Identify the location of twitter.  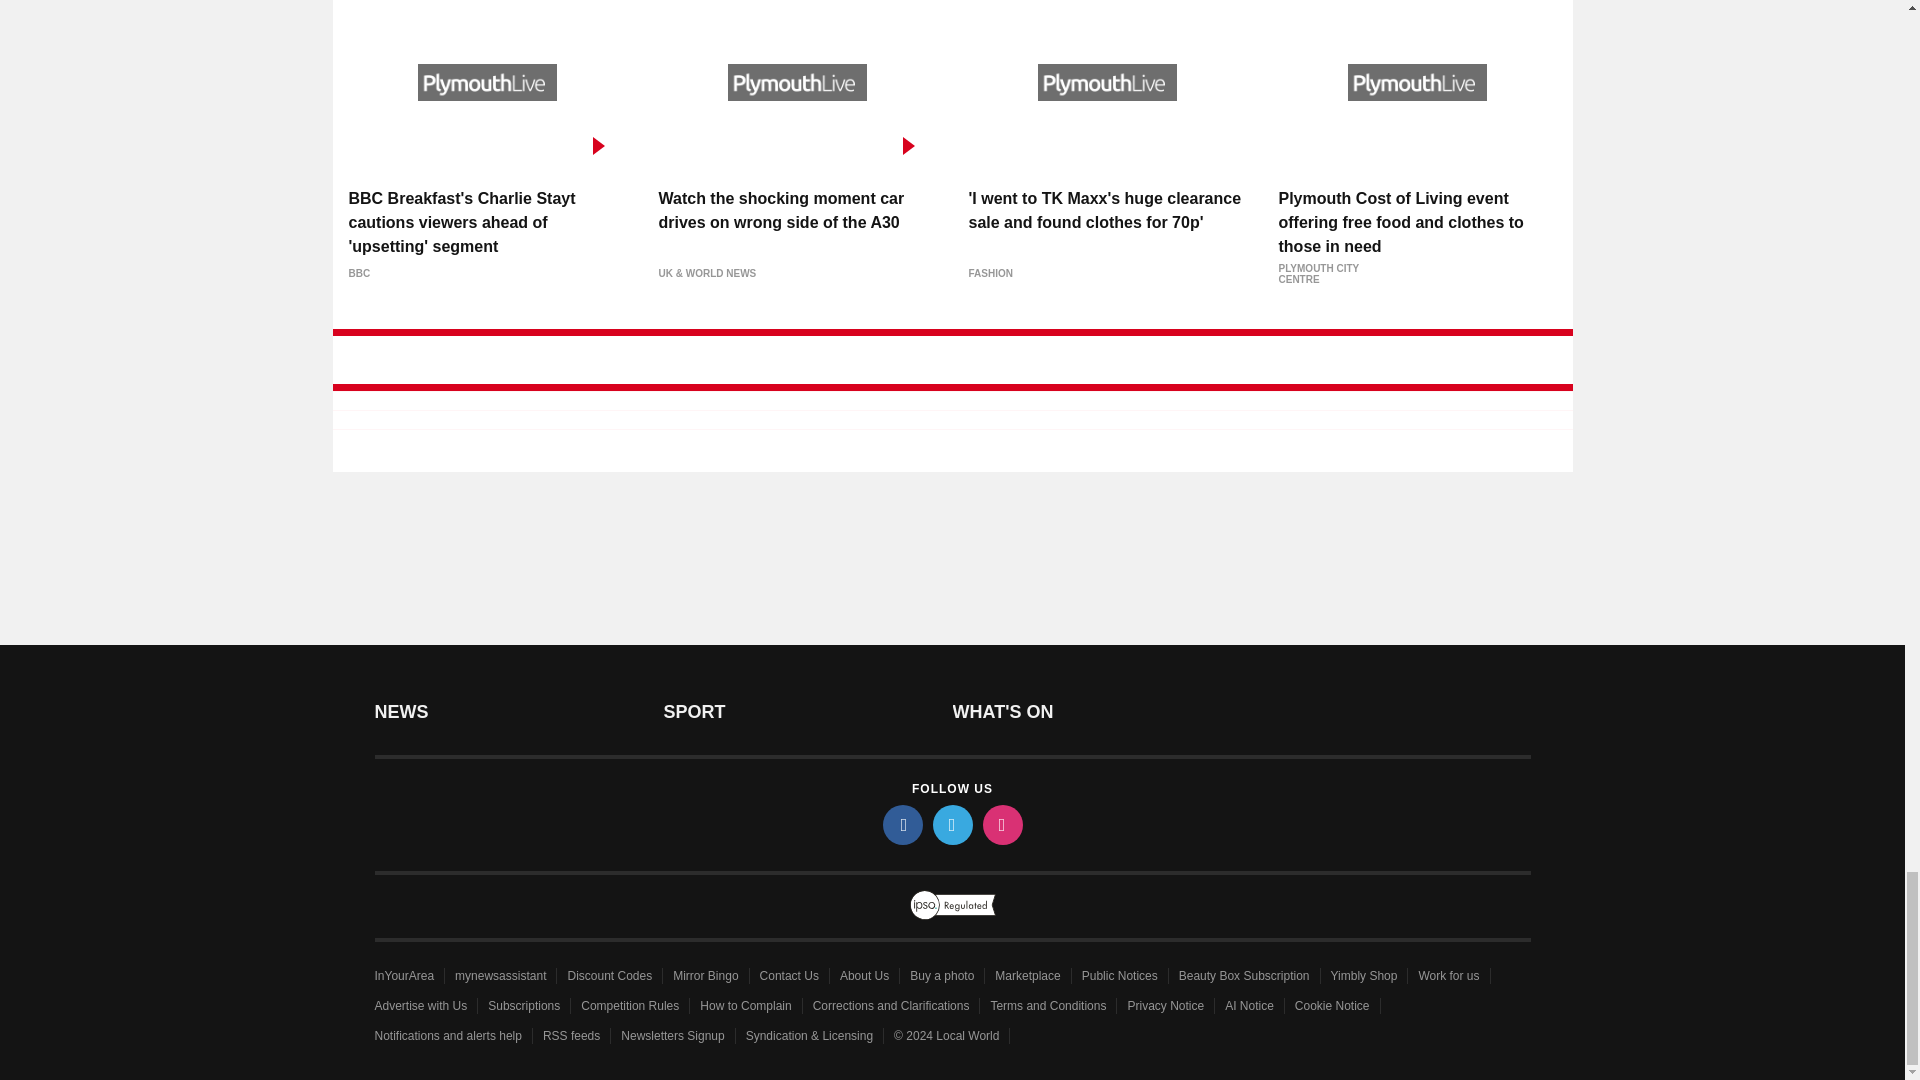
(951, 824).